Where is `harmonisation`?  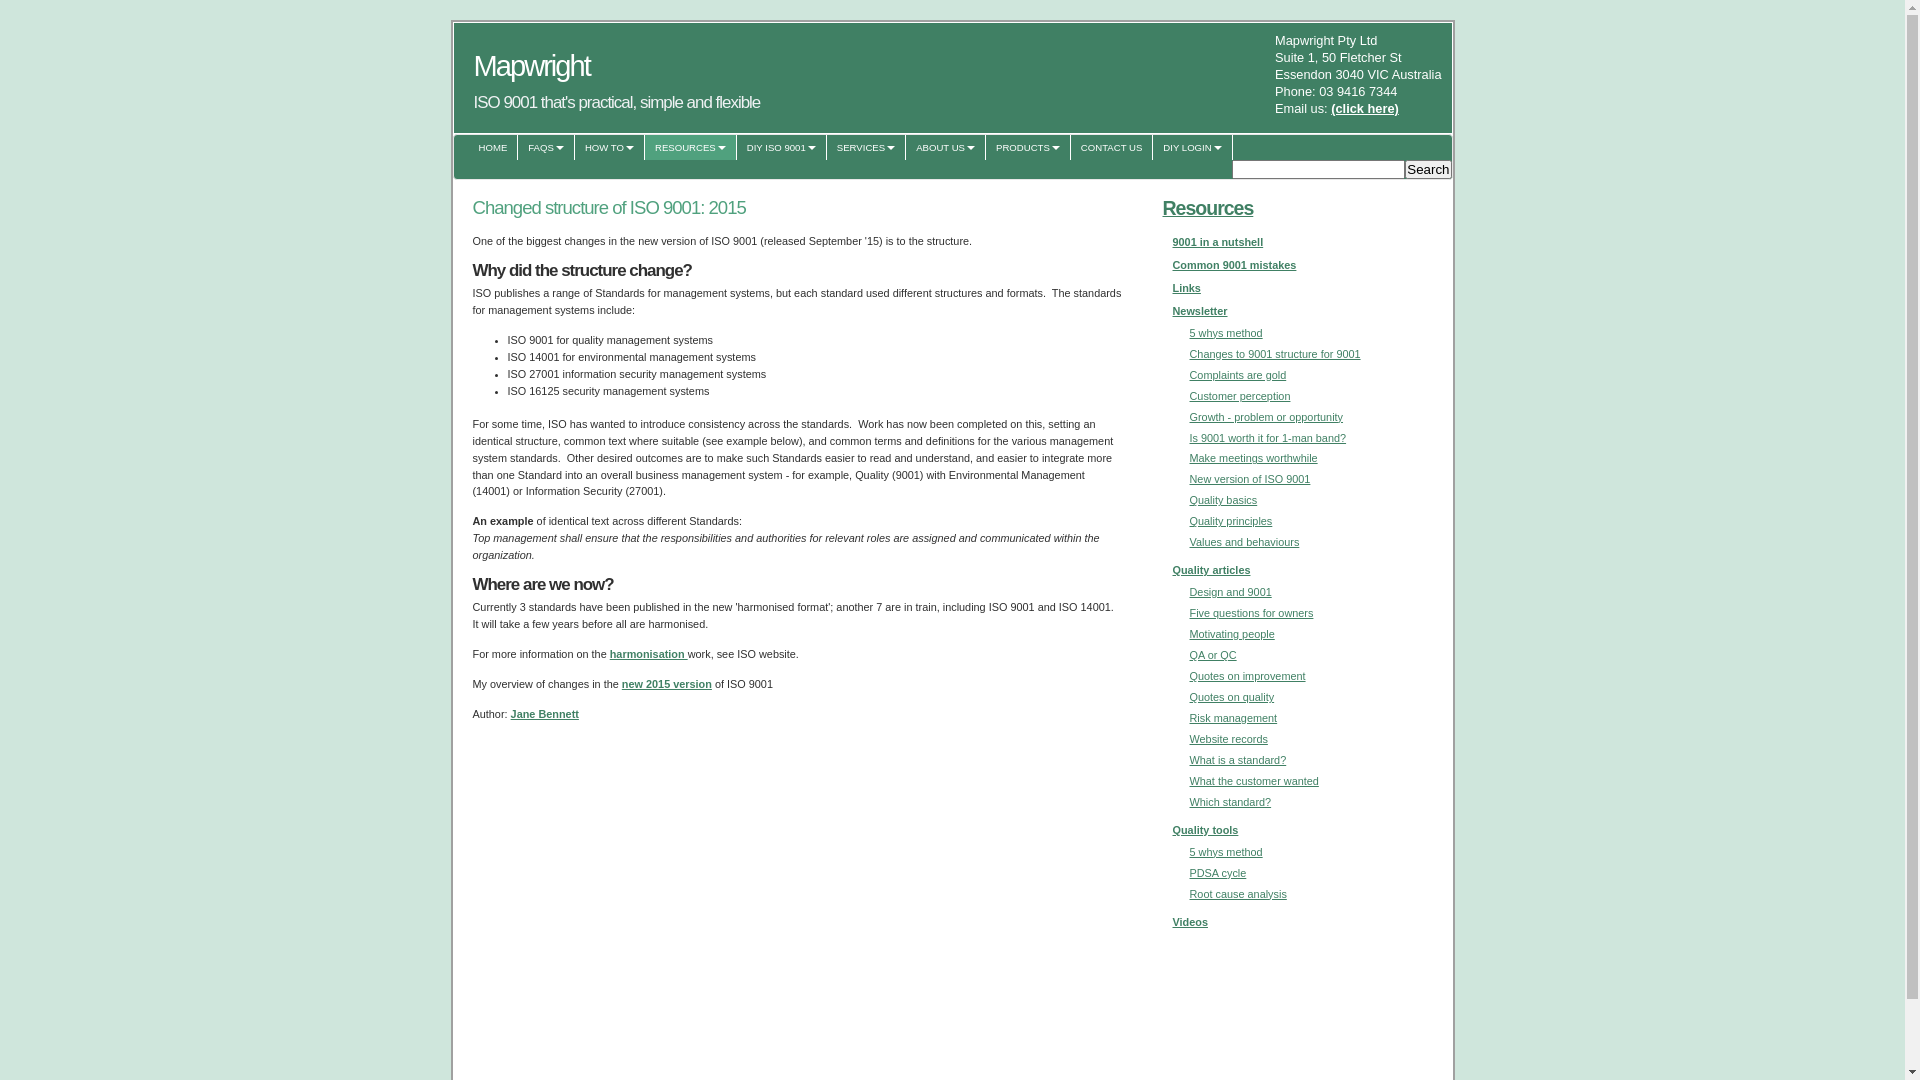 harmonisation is located at coordinates (649, 654).